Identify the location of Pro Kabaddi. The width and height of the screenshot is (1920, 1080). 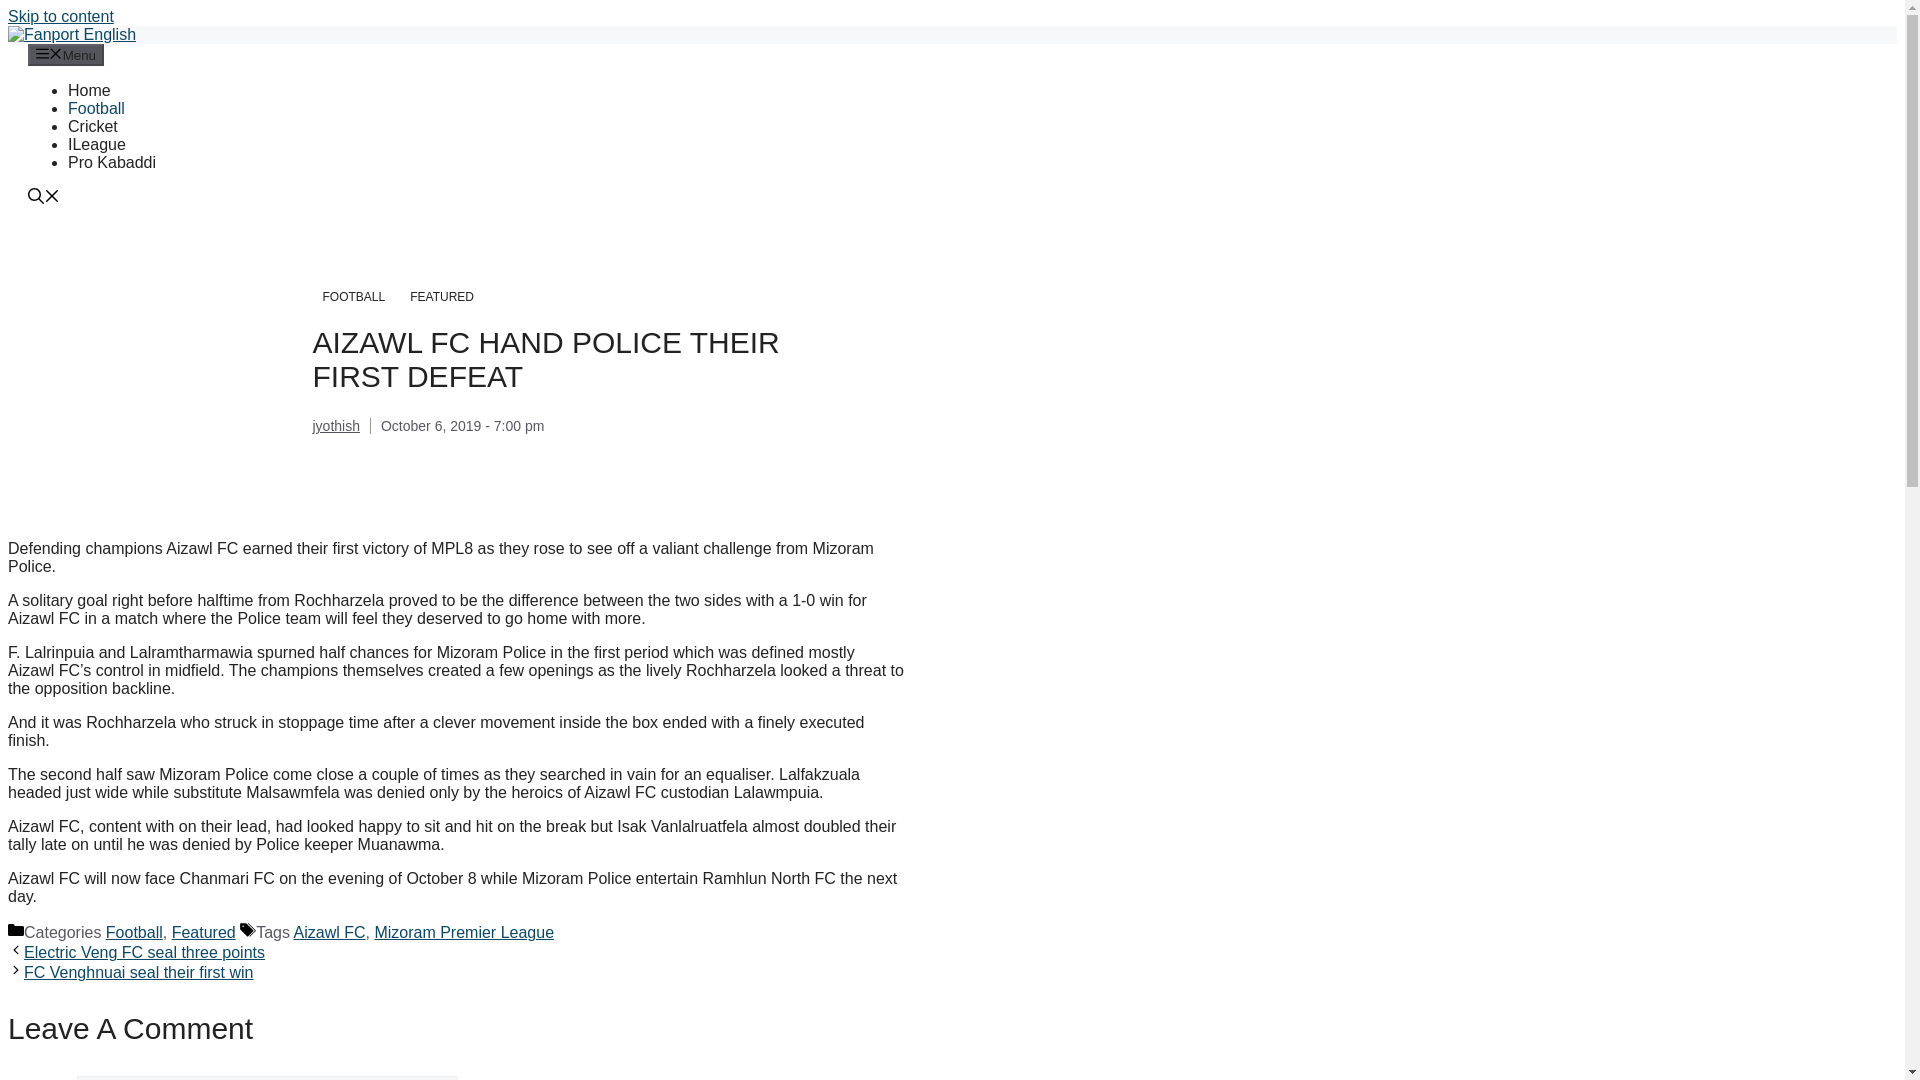
(111, 162).